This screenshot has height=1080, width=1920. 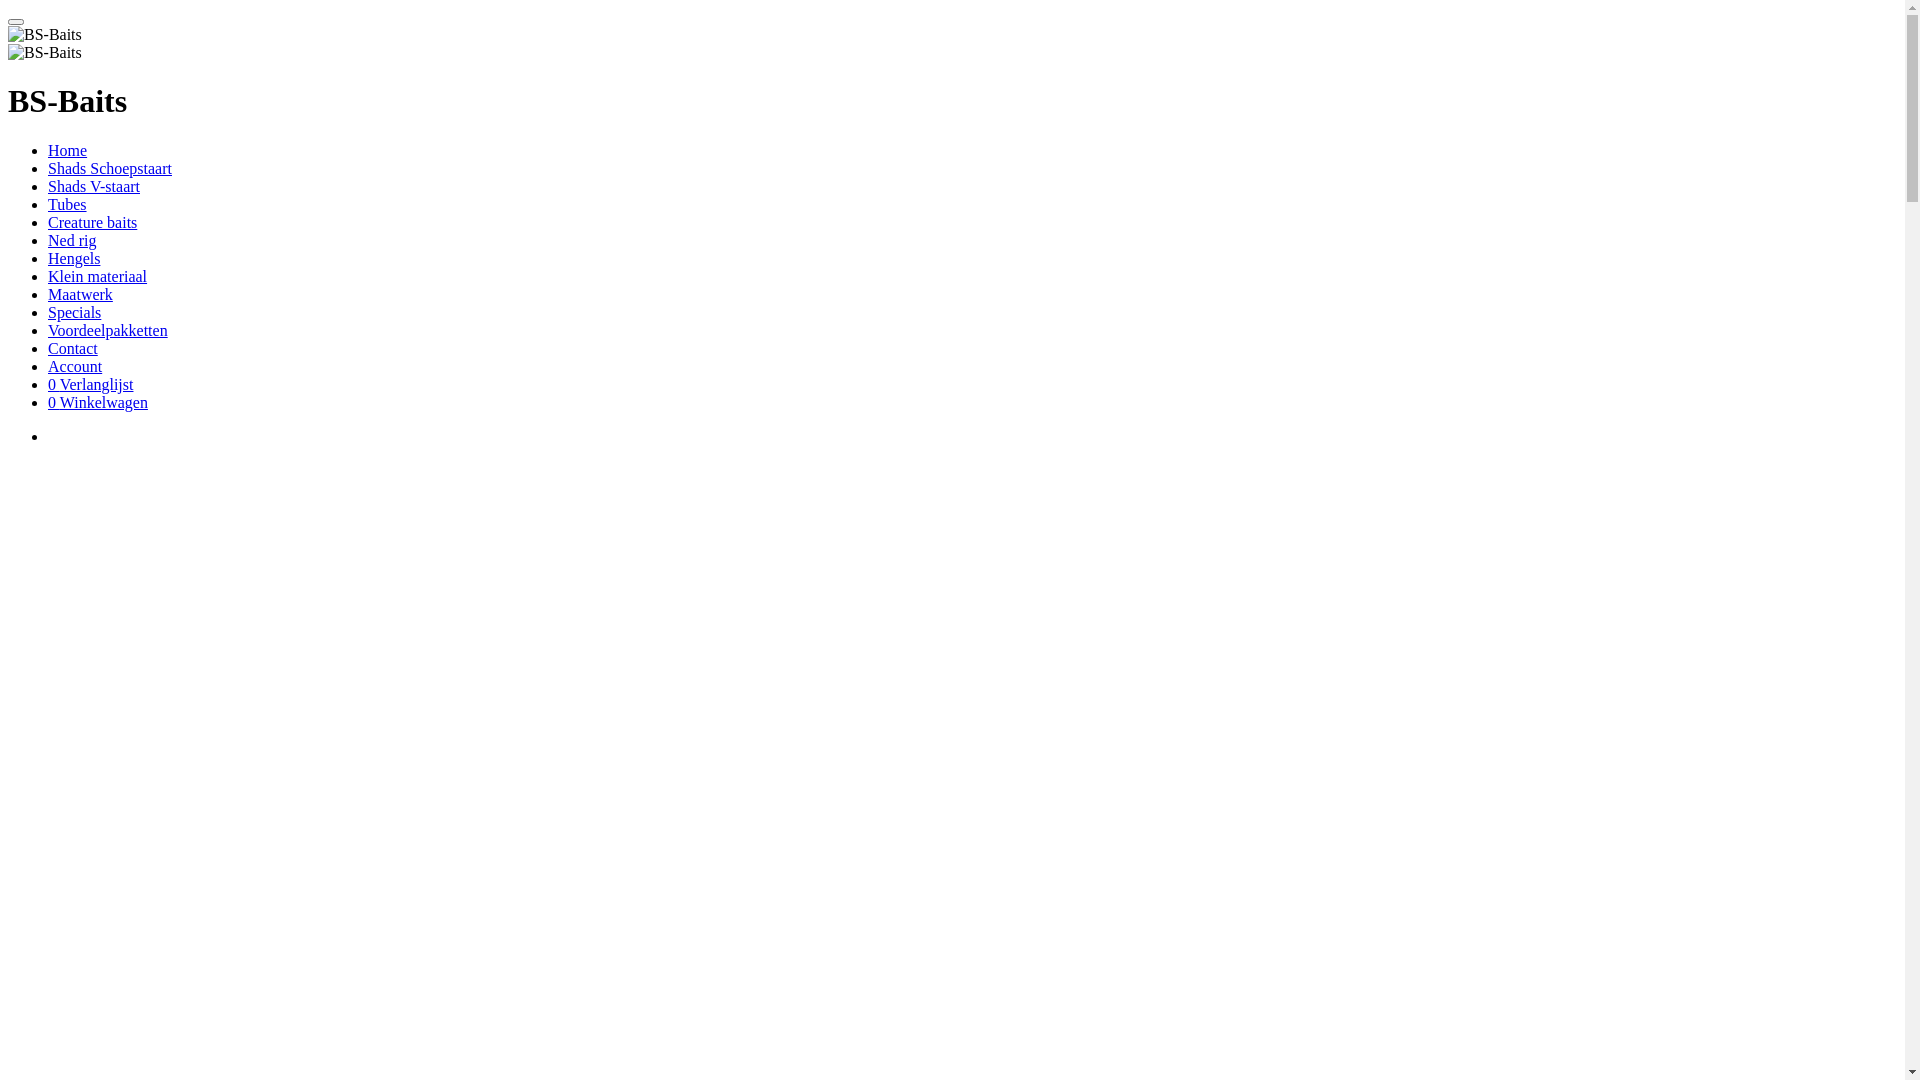 I want to click on 0 Winkelwagen, so click(x=98, y=402).